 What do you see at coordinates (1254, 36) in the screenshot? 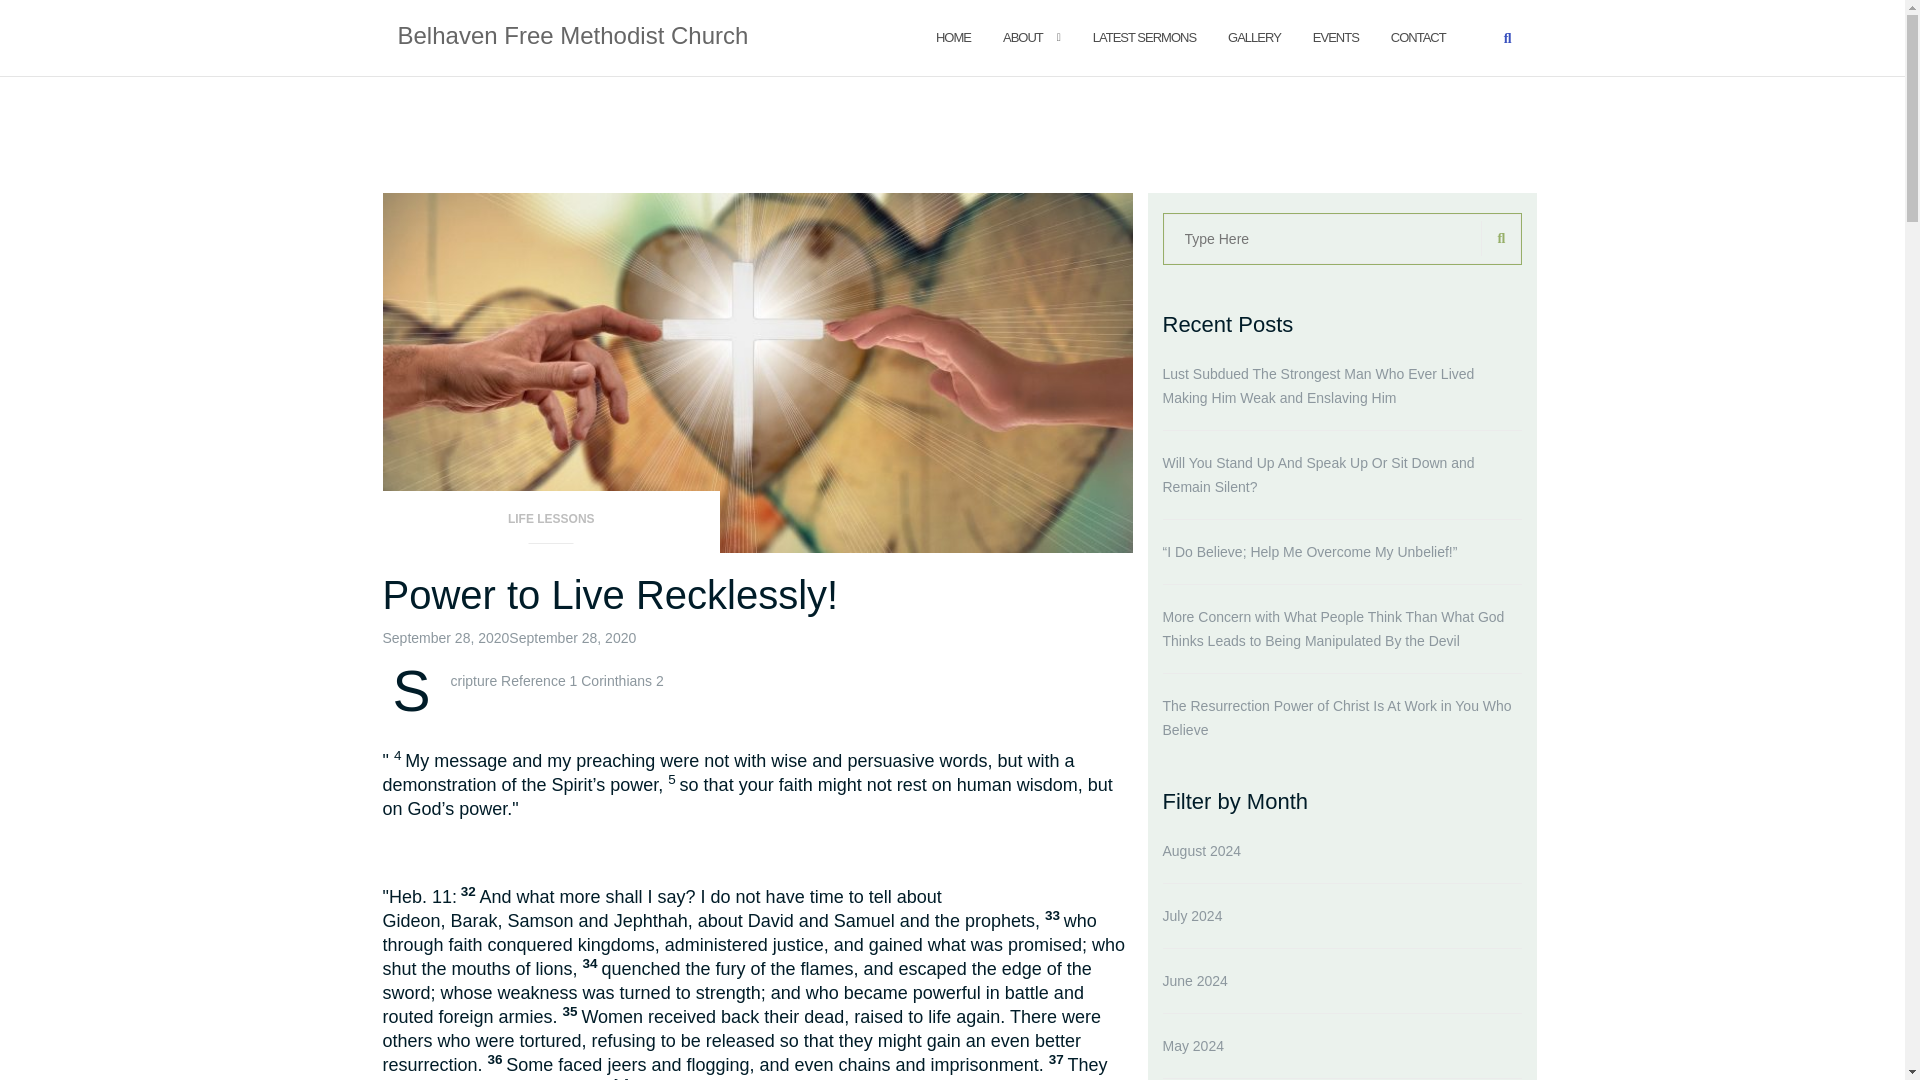
I see `Gallery` at bounding box center [1254, 36].